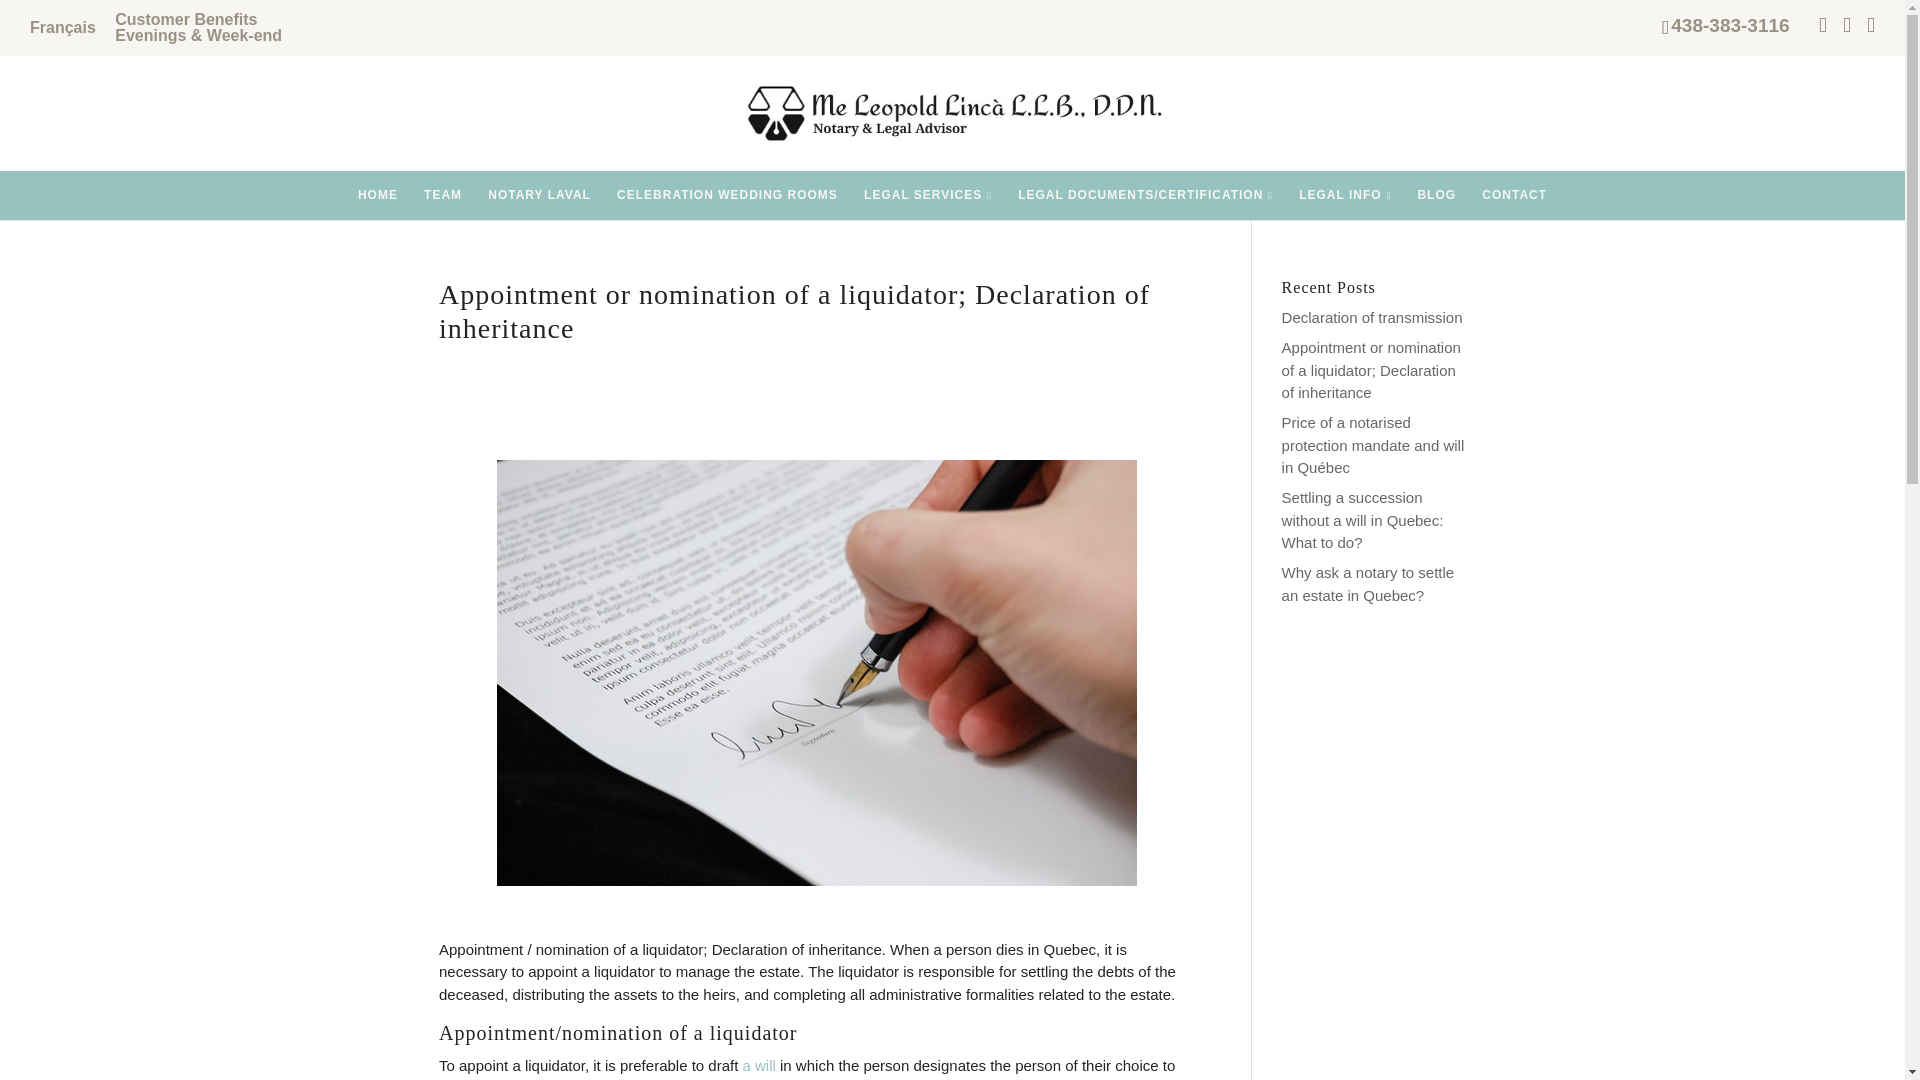 Image resolution: width=1920 pixels, height=1080 pixels. Describe the element at coordinates (726, 194) in the screenshot. I see `CELEBRATION WEDDING ROOMS` at that location.